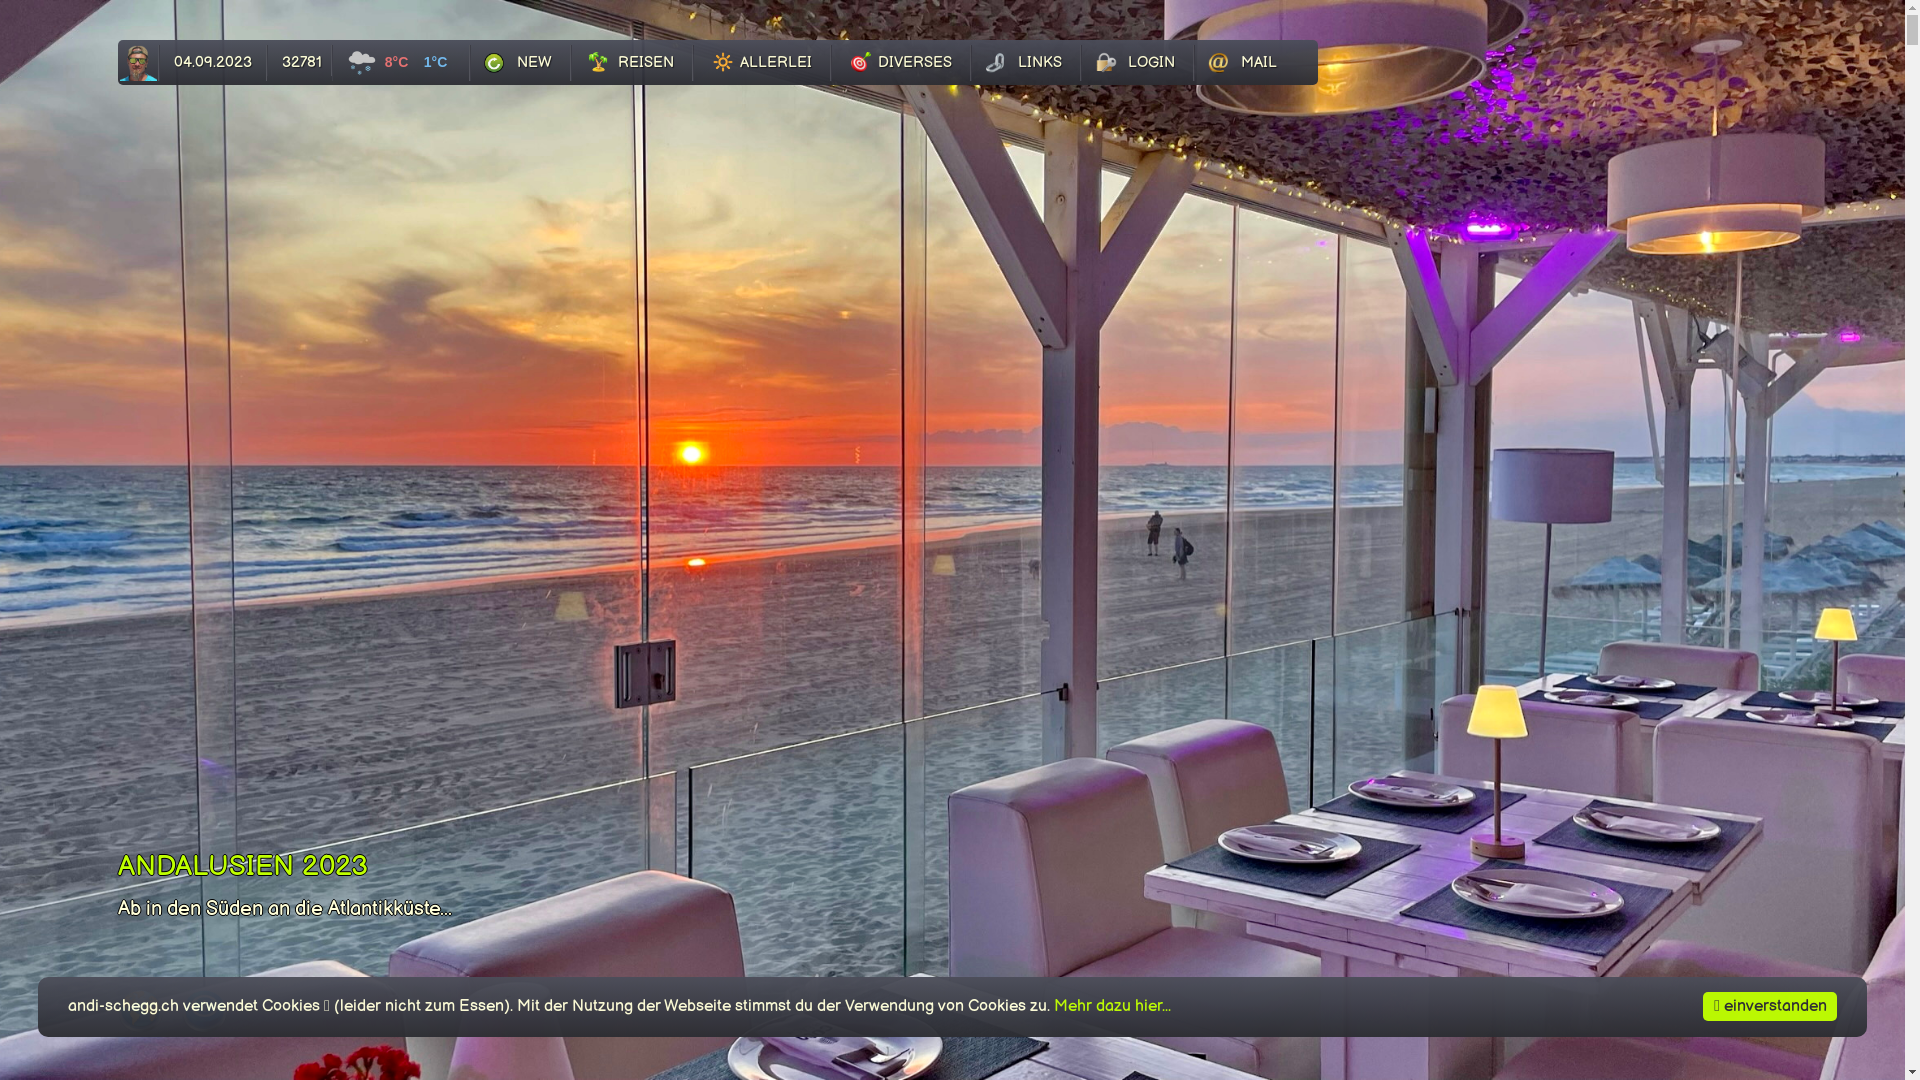 The image size is (1920, 1080). I want to click on         LINKS , so click(1026, 63).